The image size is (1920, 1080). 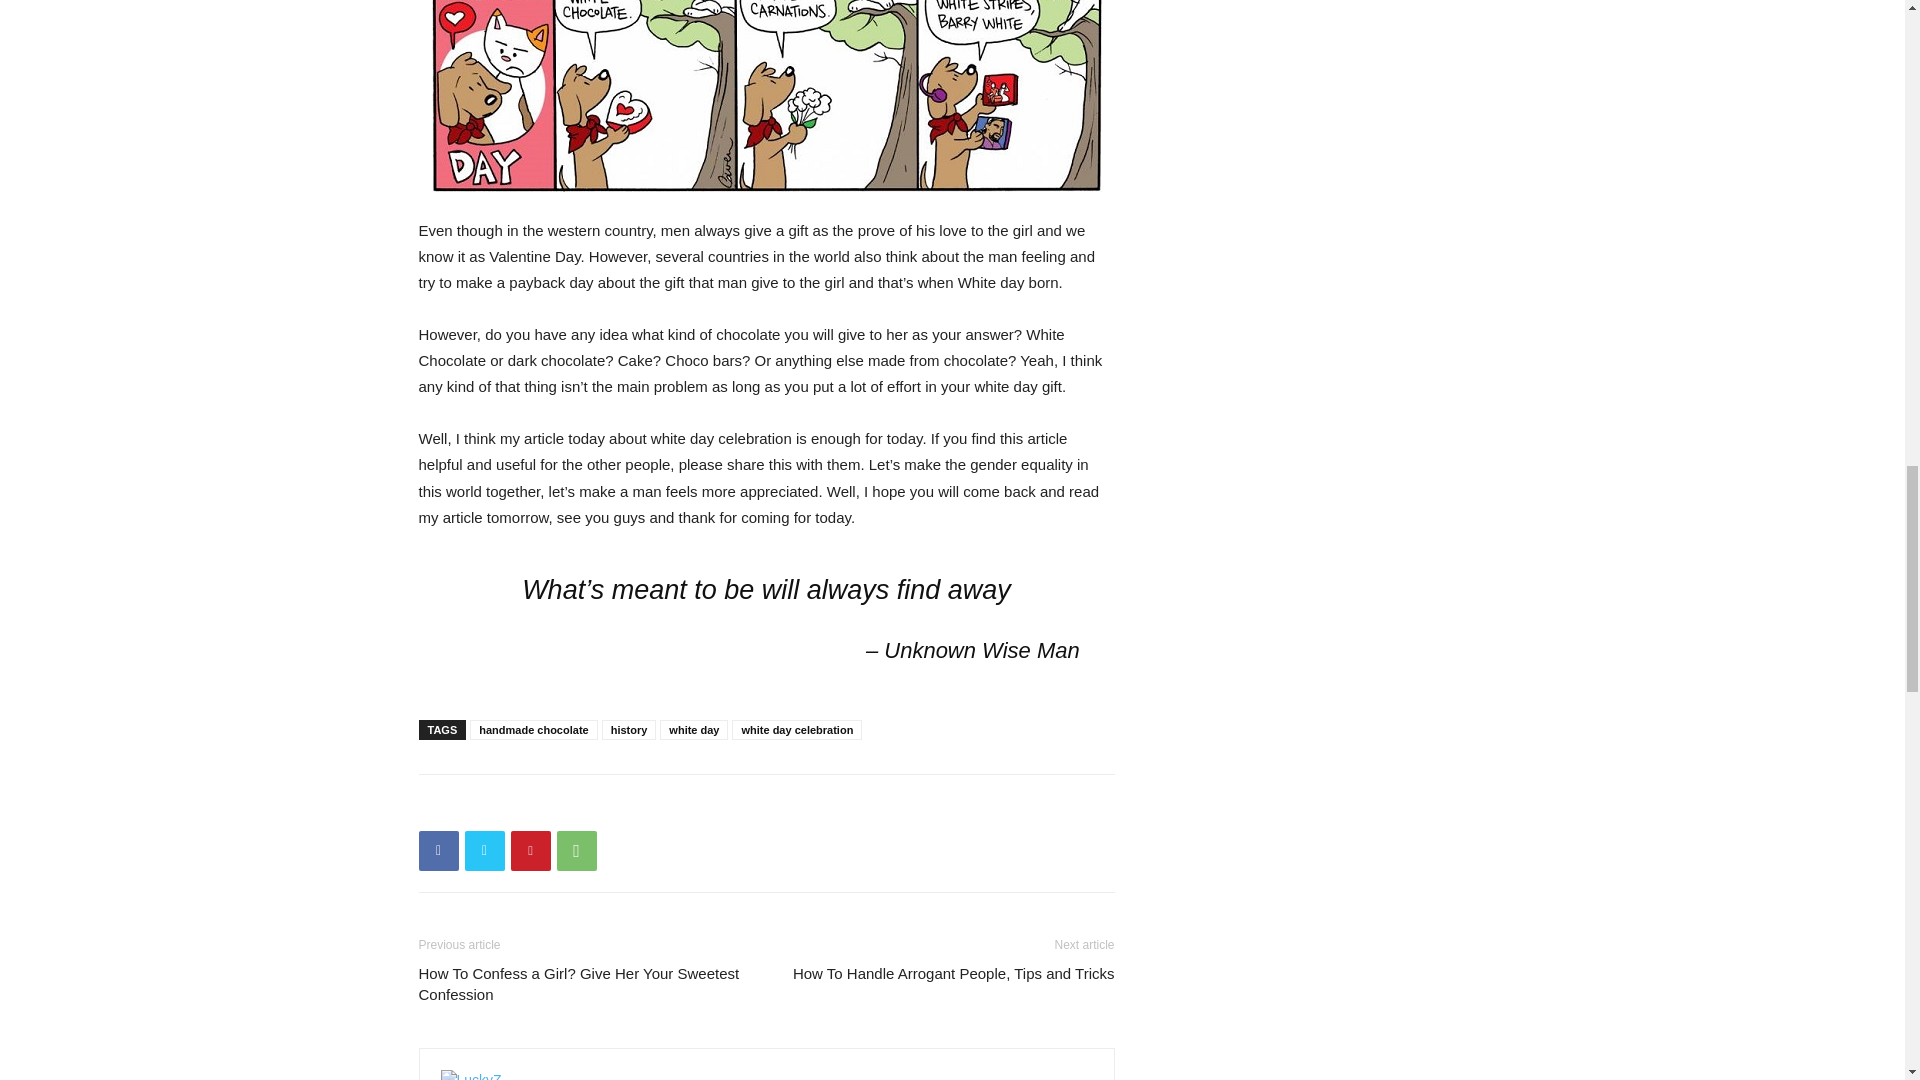 I want to click on bottomFacebookLike, so click(x=568, y=806).